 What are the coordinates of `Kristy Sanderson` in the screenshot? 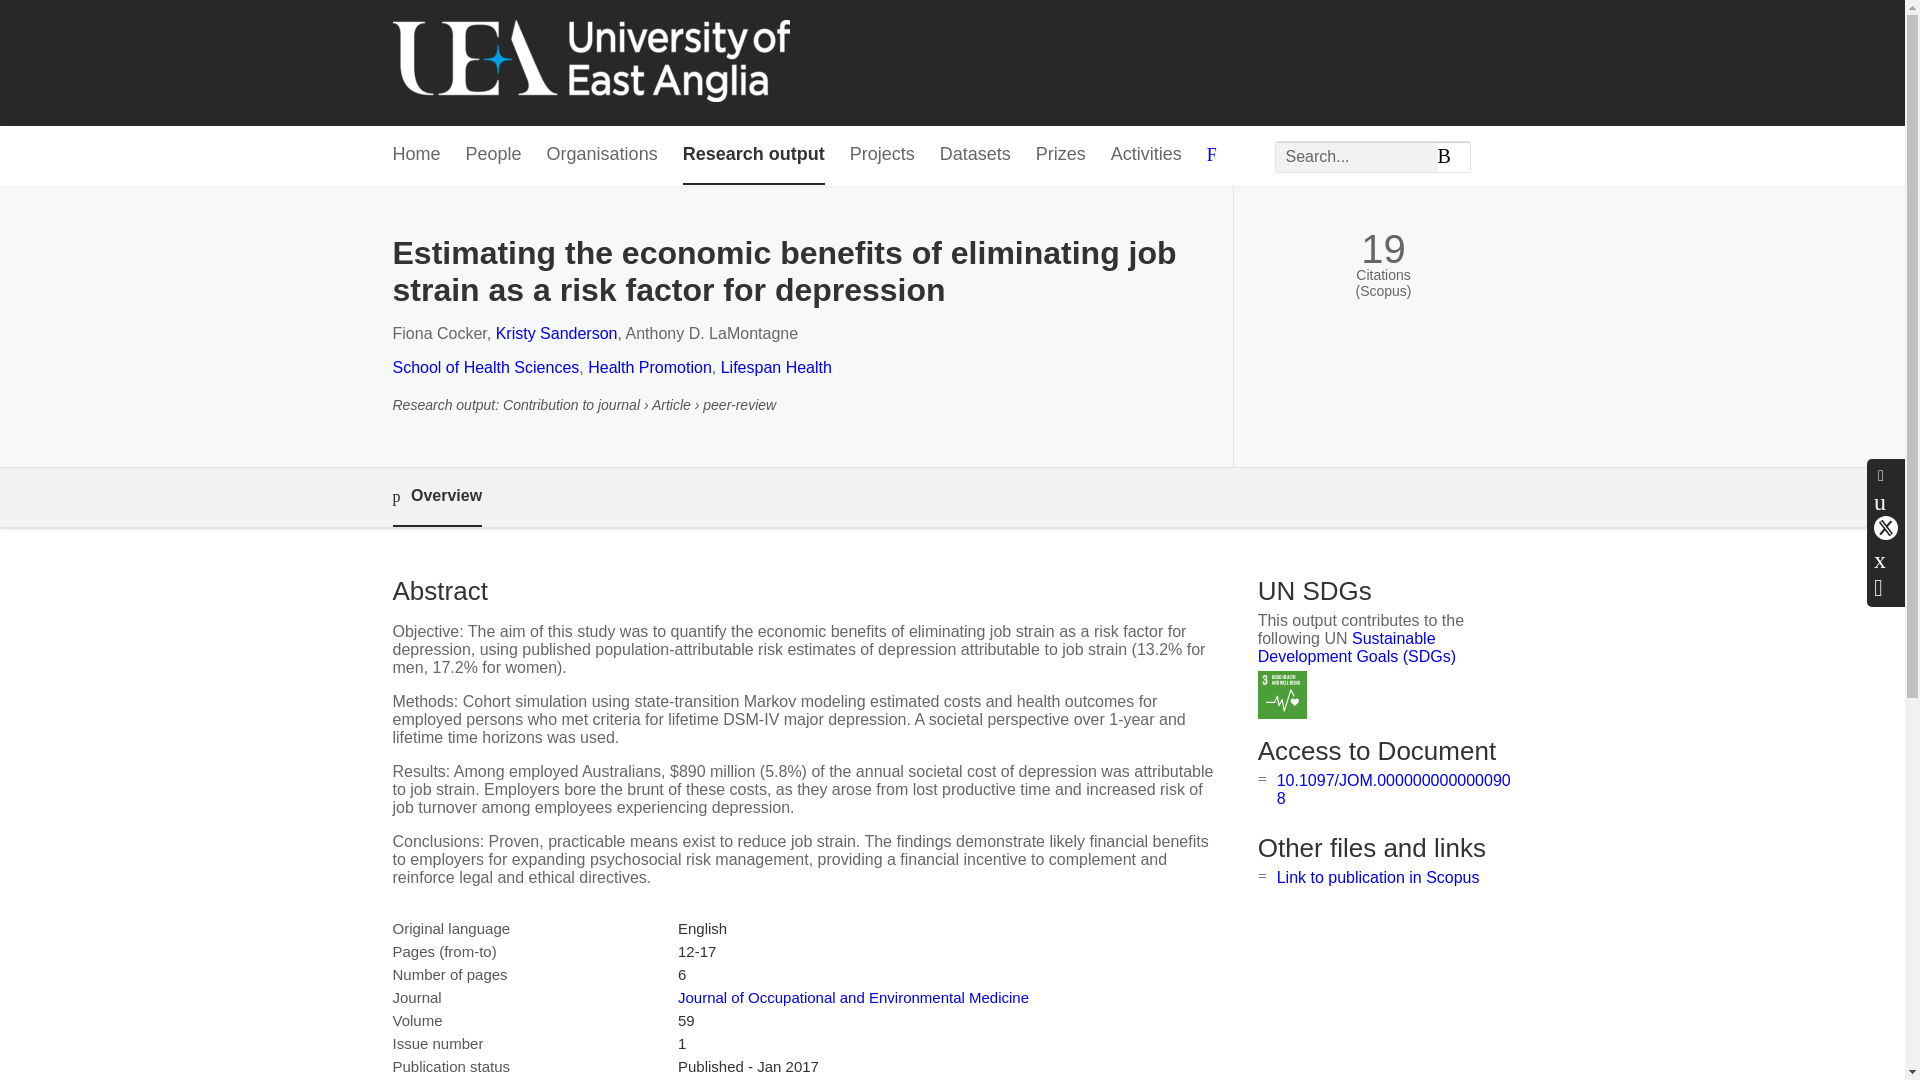 It's located at (556, 334).